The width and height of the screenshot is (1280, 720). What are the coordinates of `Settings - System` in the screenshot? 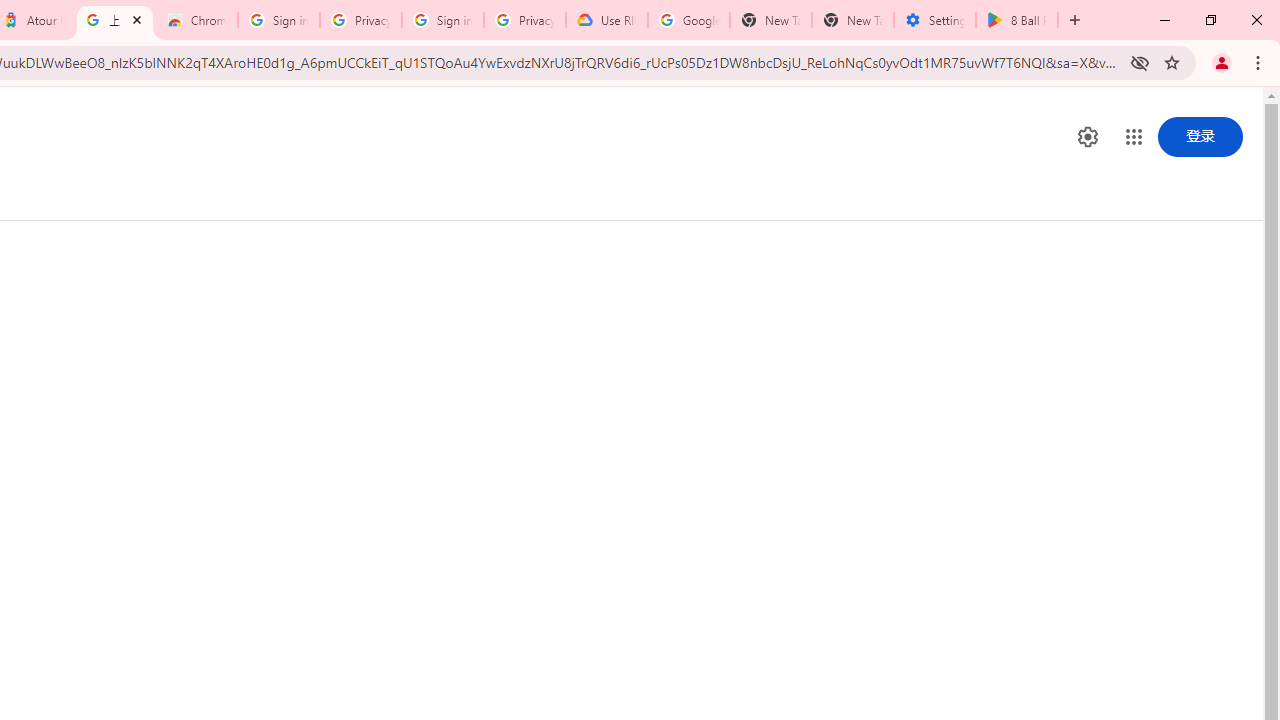 It's located at (934, 20).